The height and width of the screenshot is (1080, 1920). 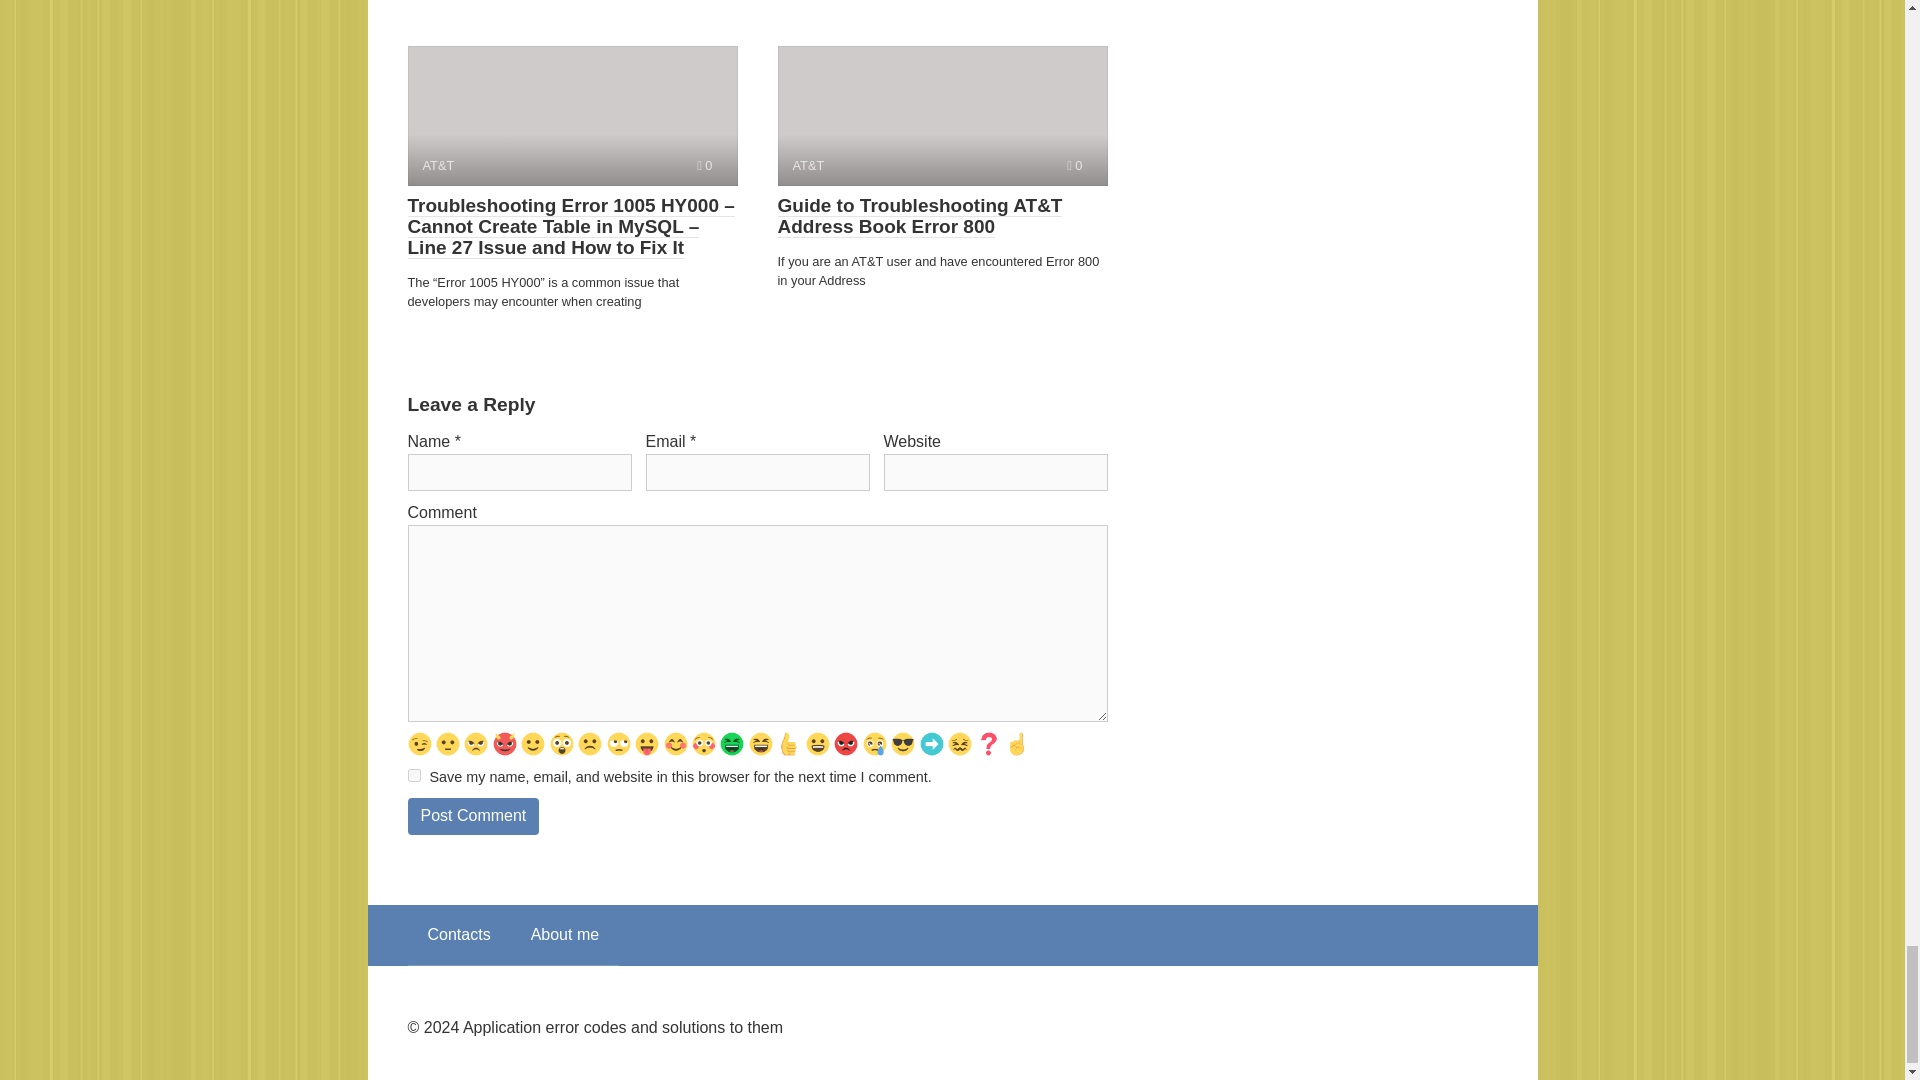 I want to click on yes, so click(x=414, y=774).